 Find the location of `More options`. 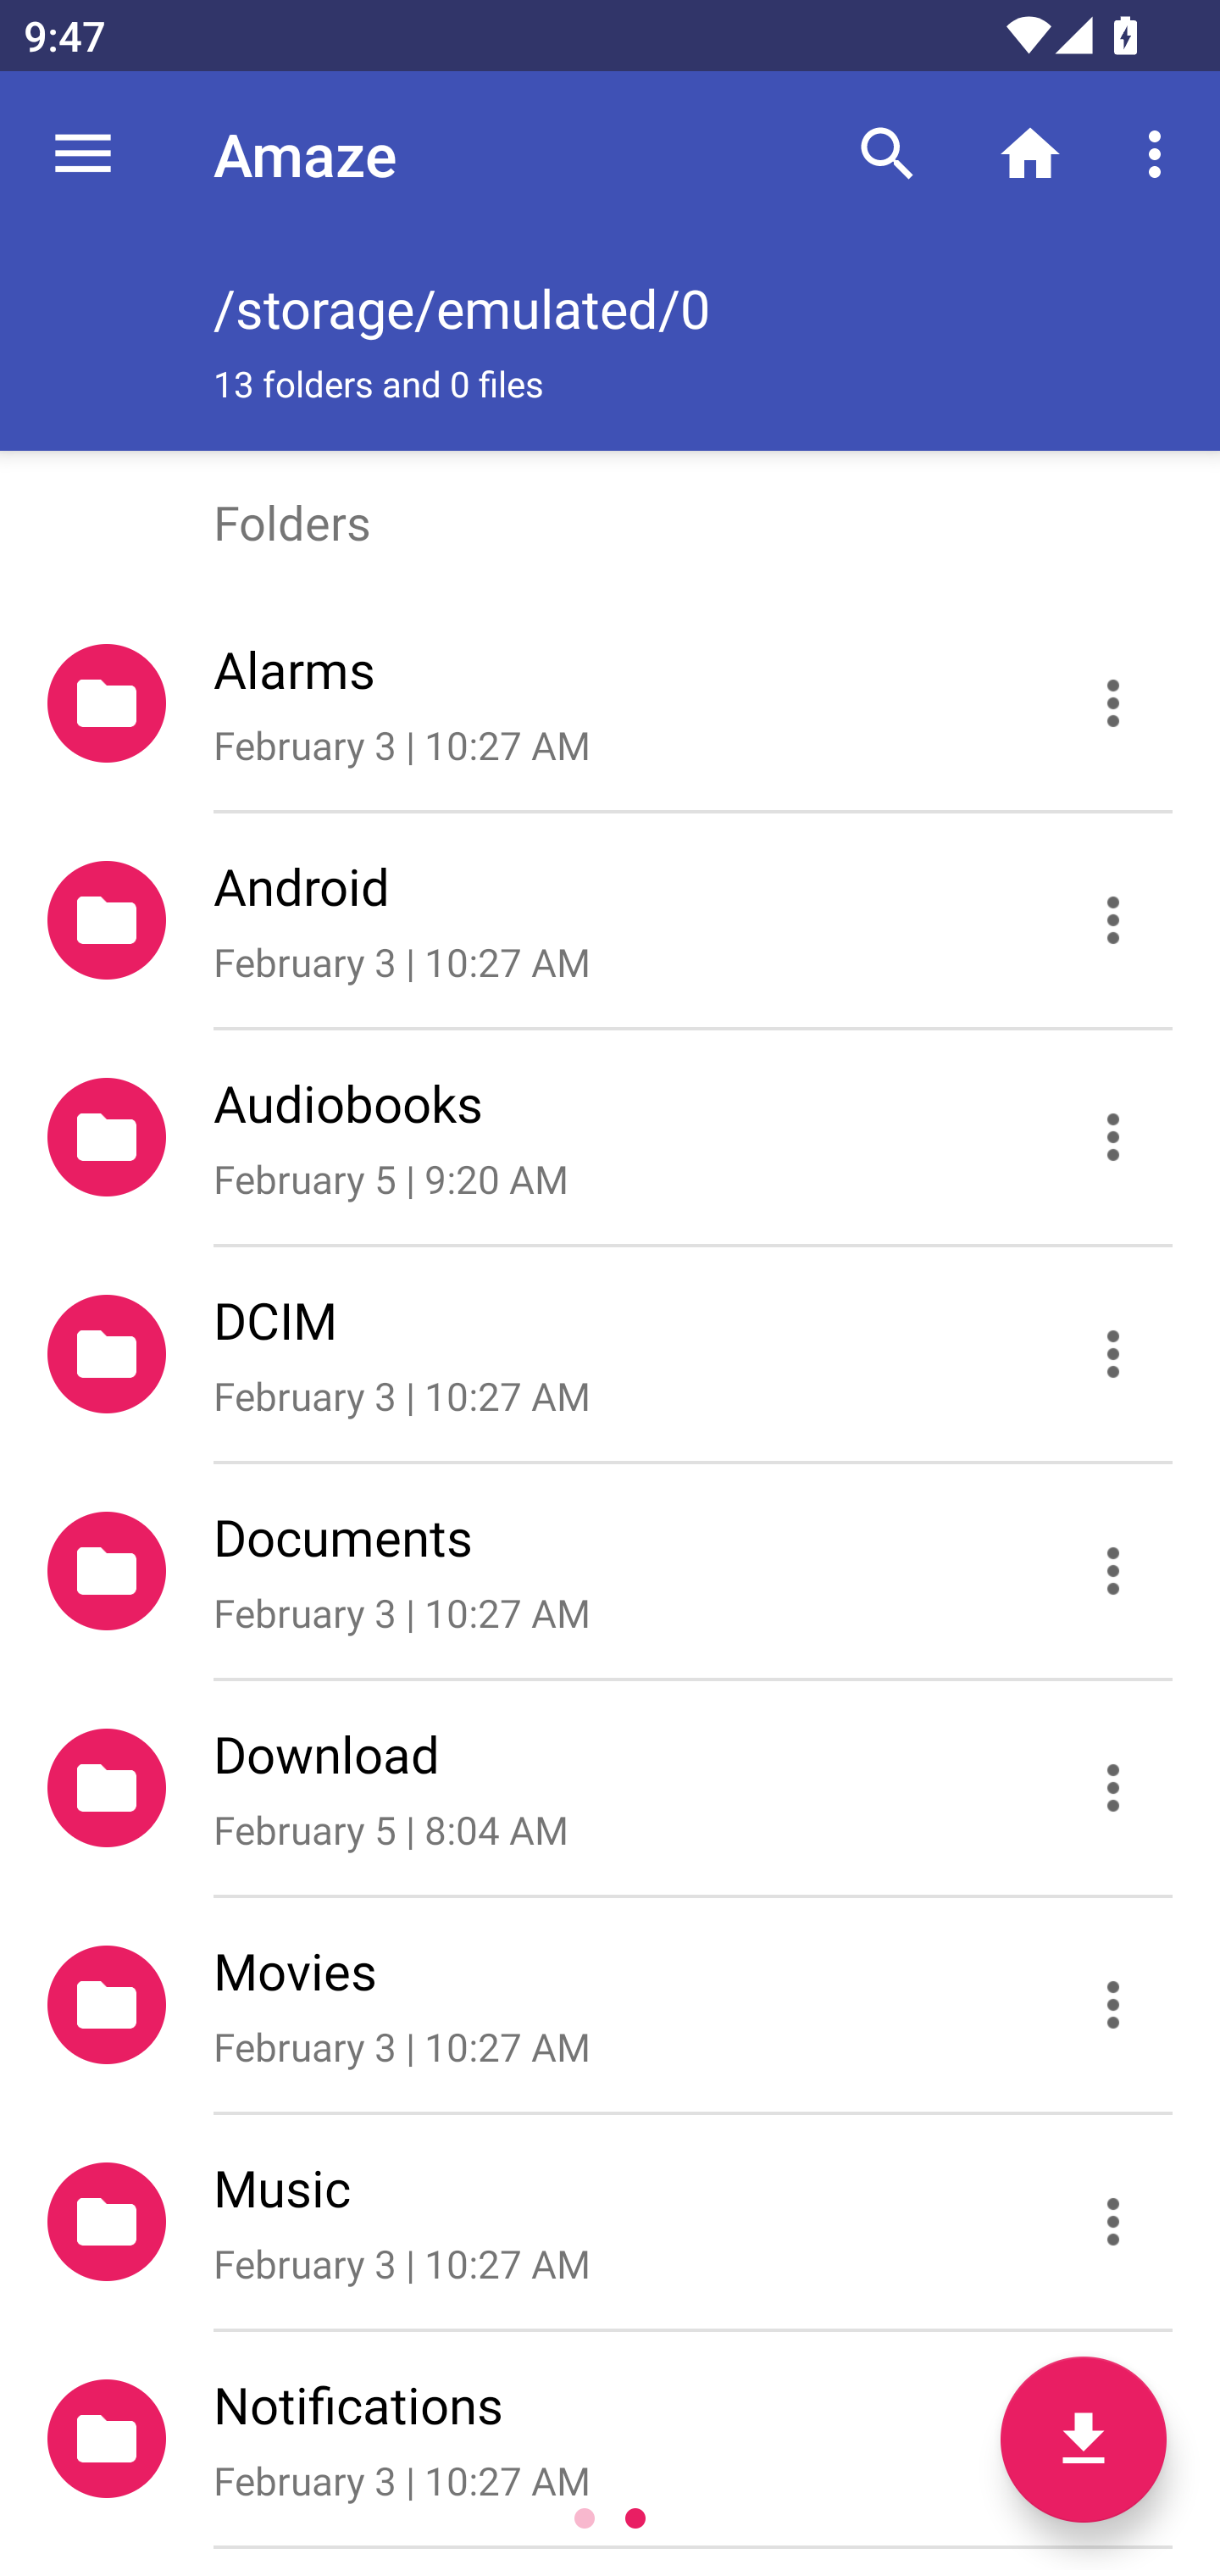

More options is located at coordinates (1161, 154).